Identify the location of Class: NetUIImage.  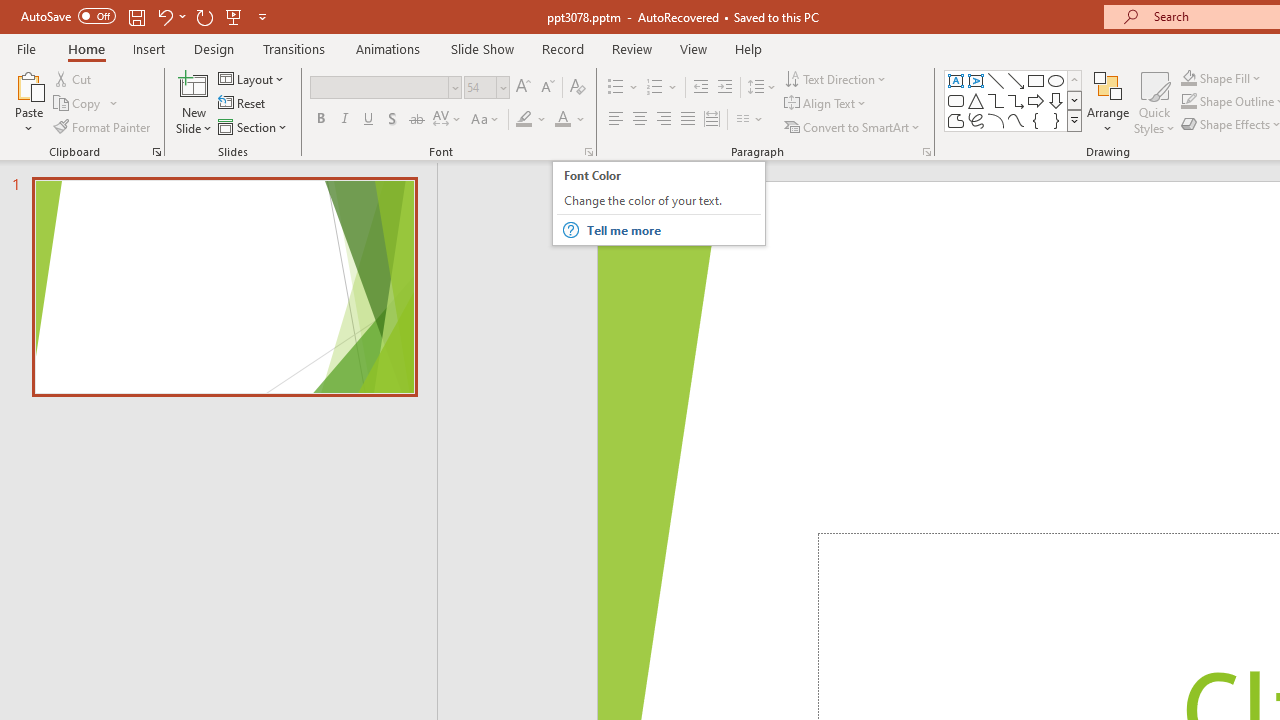
(1075, 120).